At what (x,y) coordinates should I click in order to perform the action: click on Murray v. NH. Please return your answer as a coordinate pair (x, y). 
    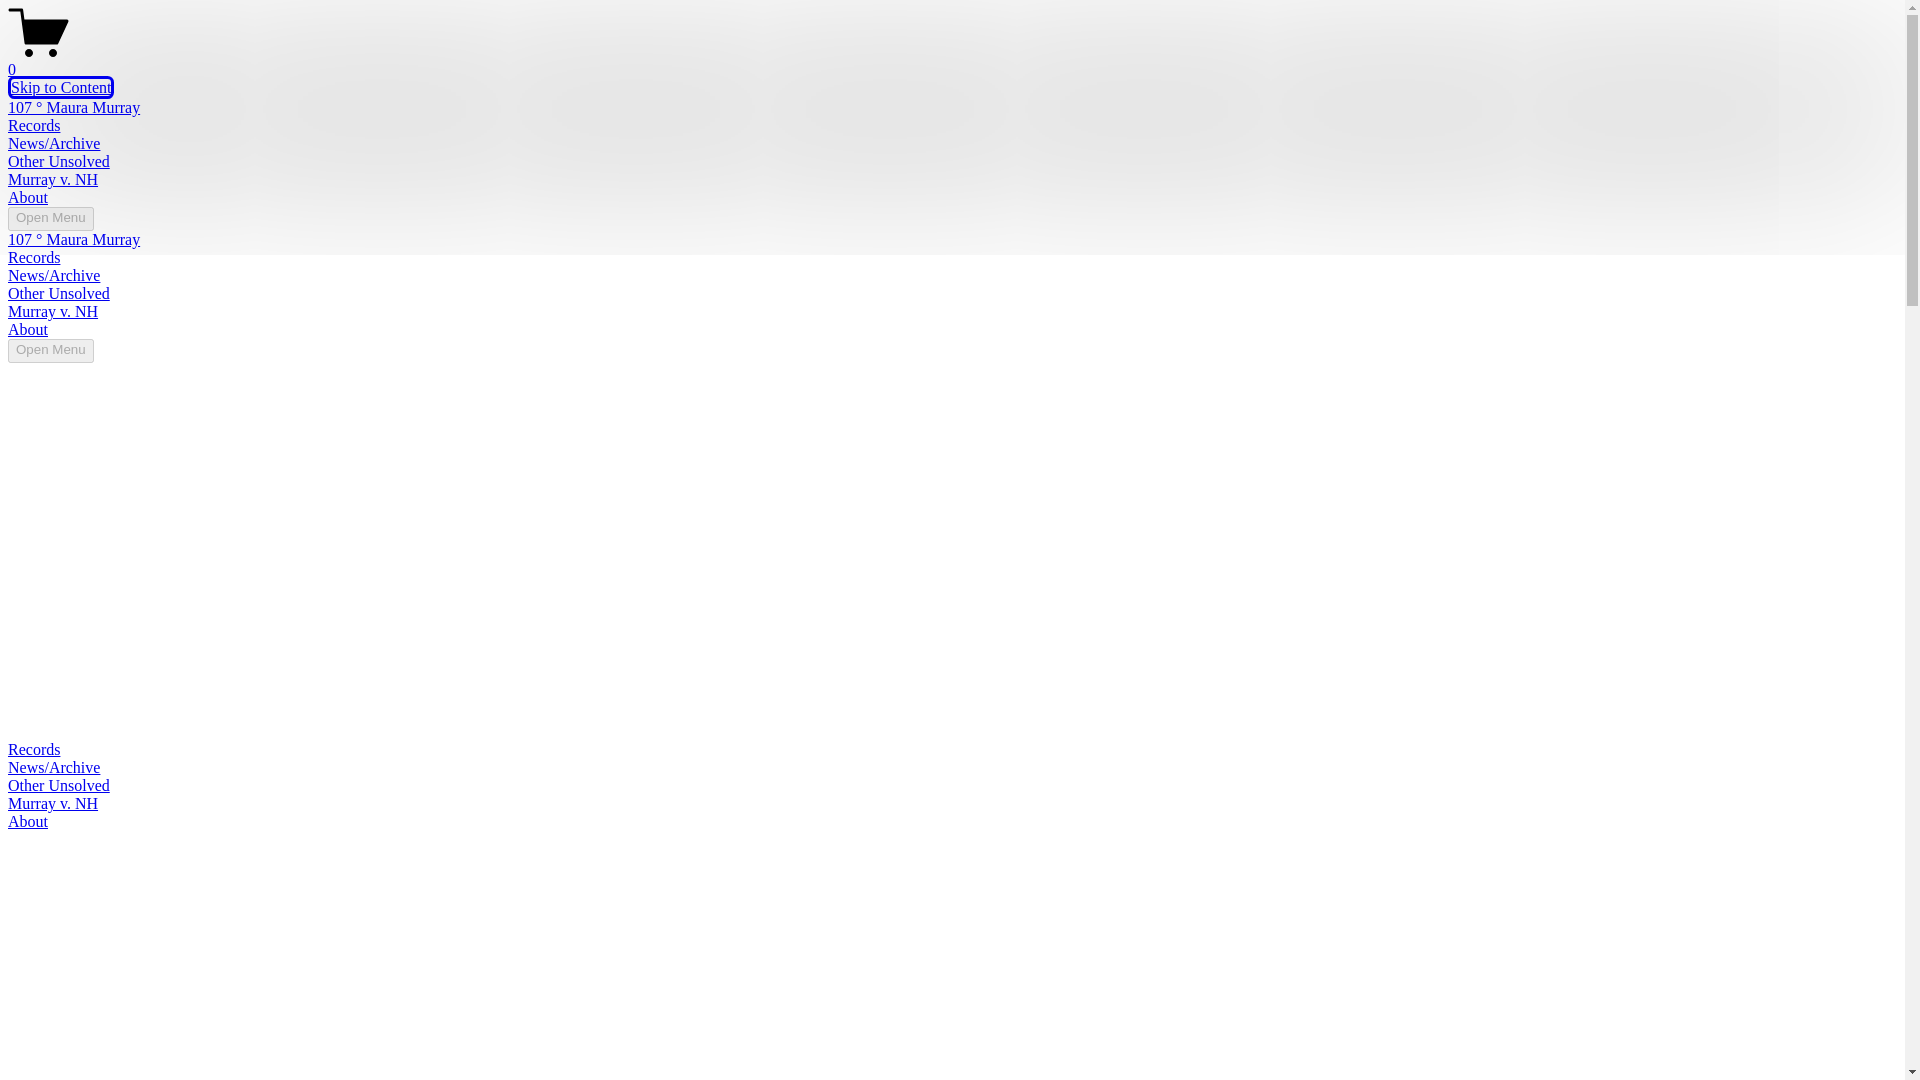
    Looking at the image, I should click on (52, 178).